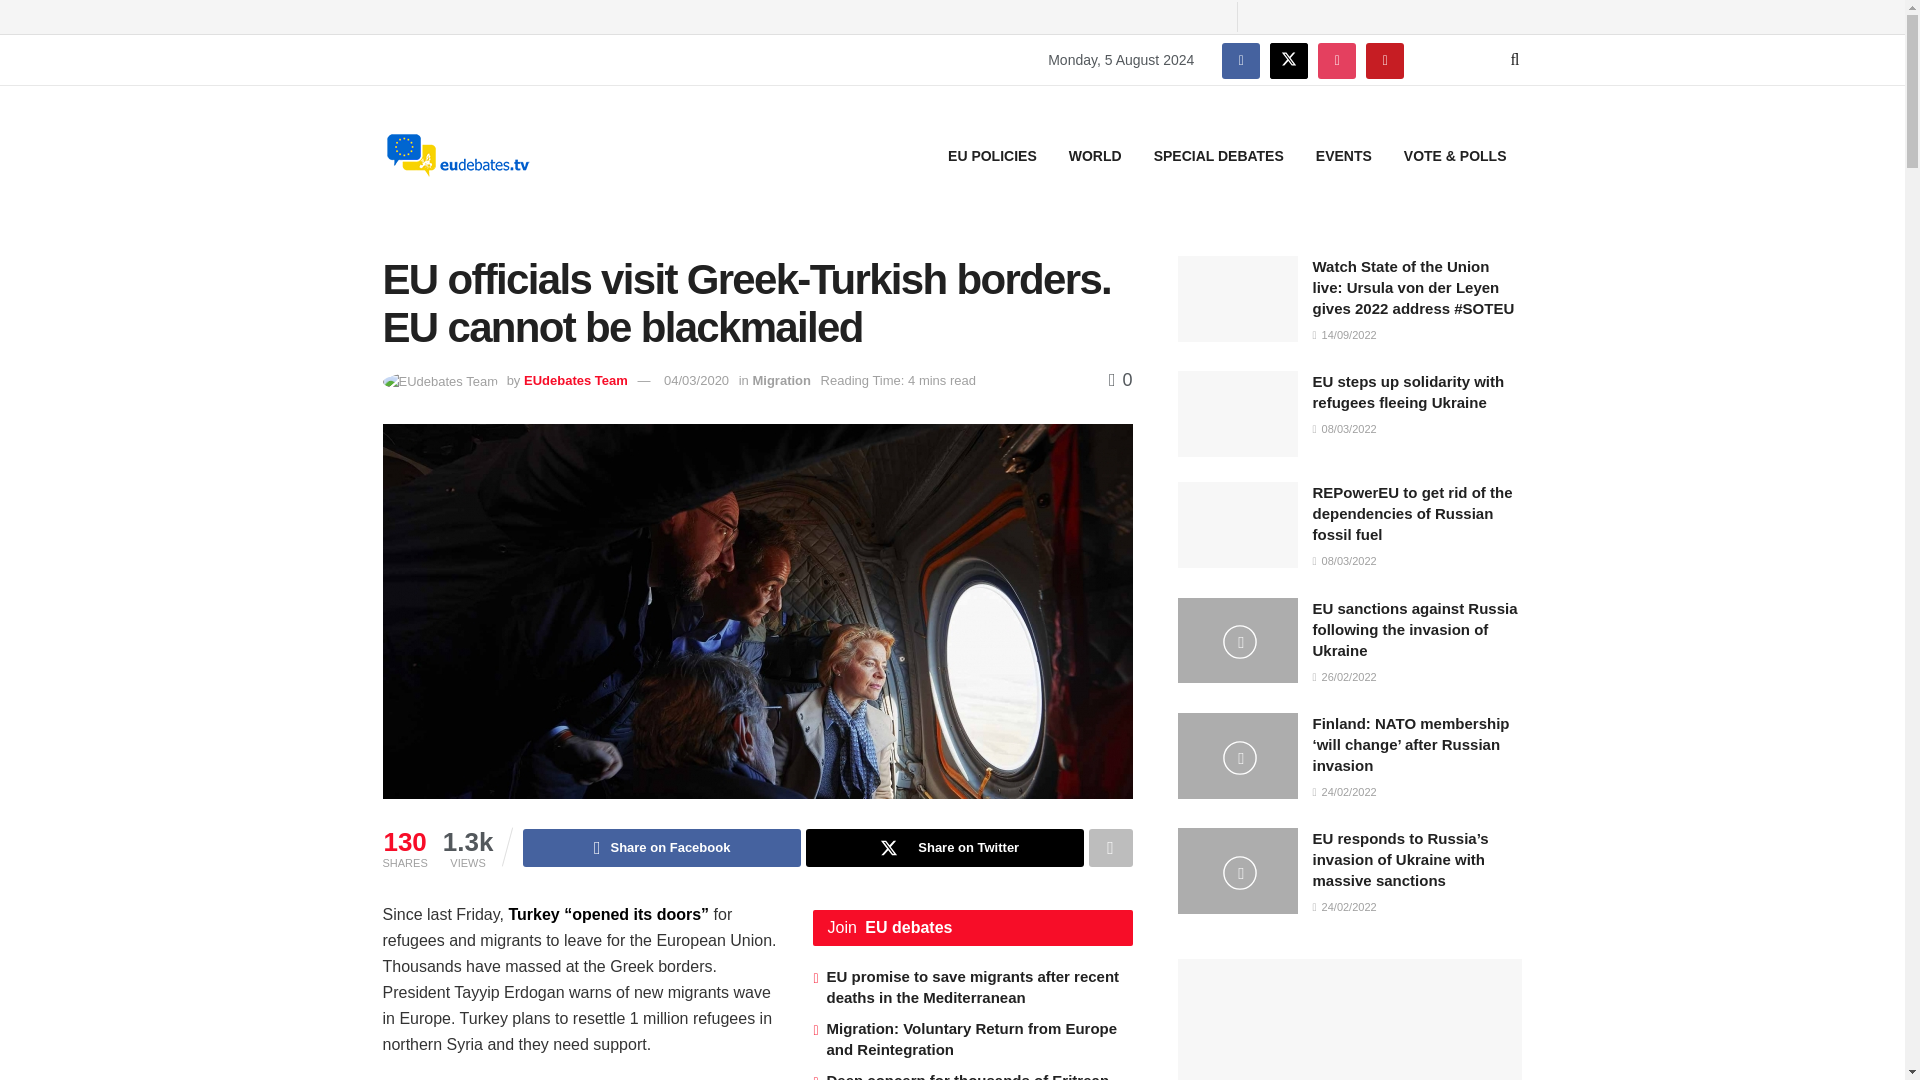  What do you see at coordinates (1095, 156) in the screenshot?
I see `WORLD` at bounding box center [1095, 156].